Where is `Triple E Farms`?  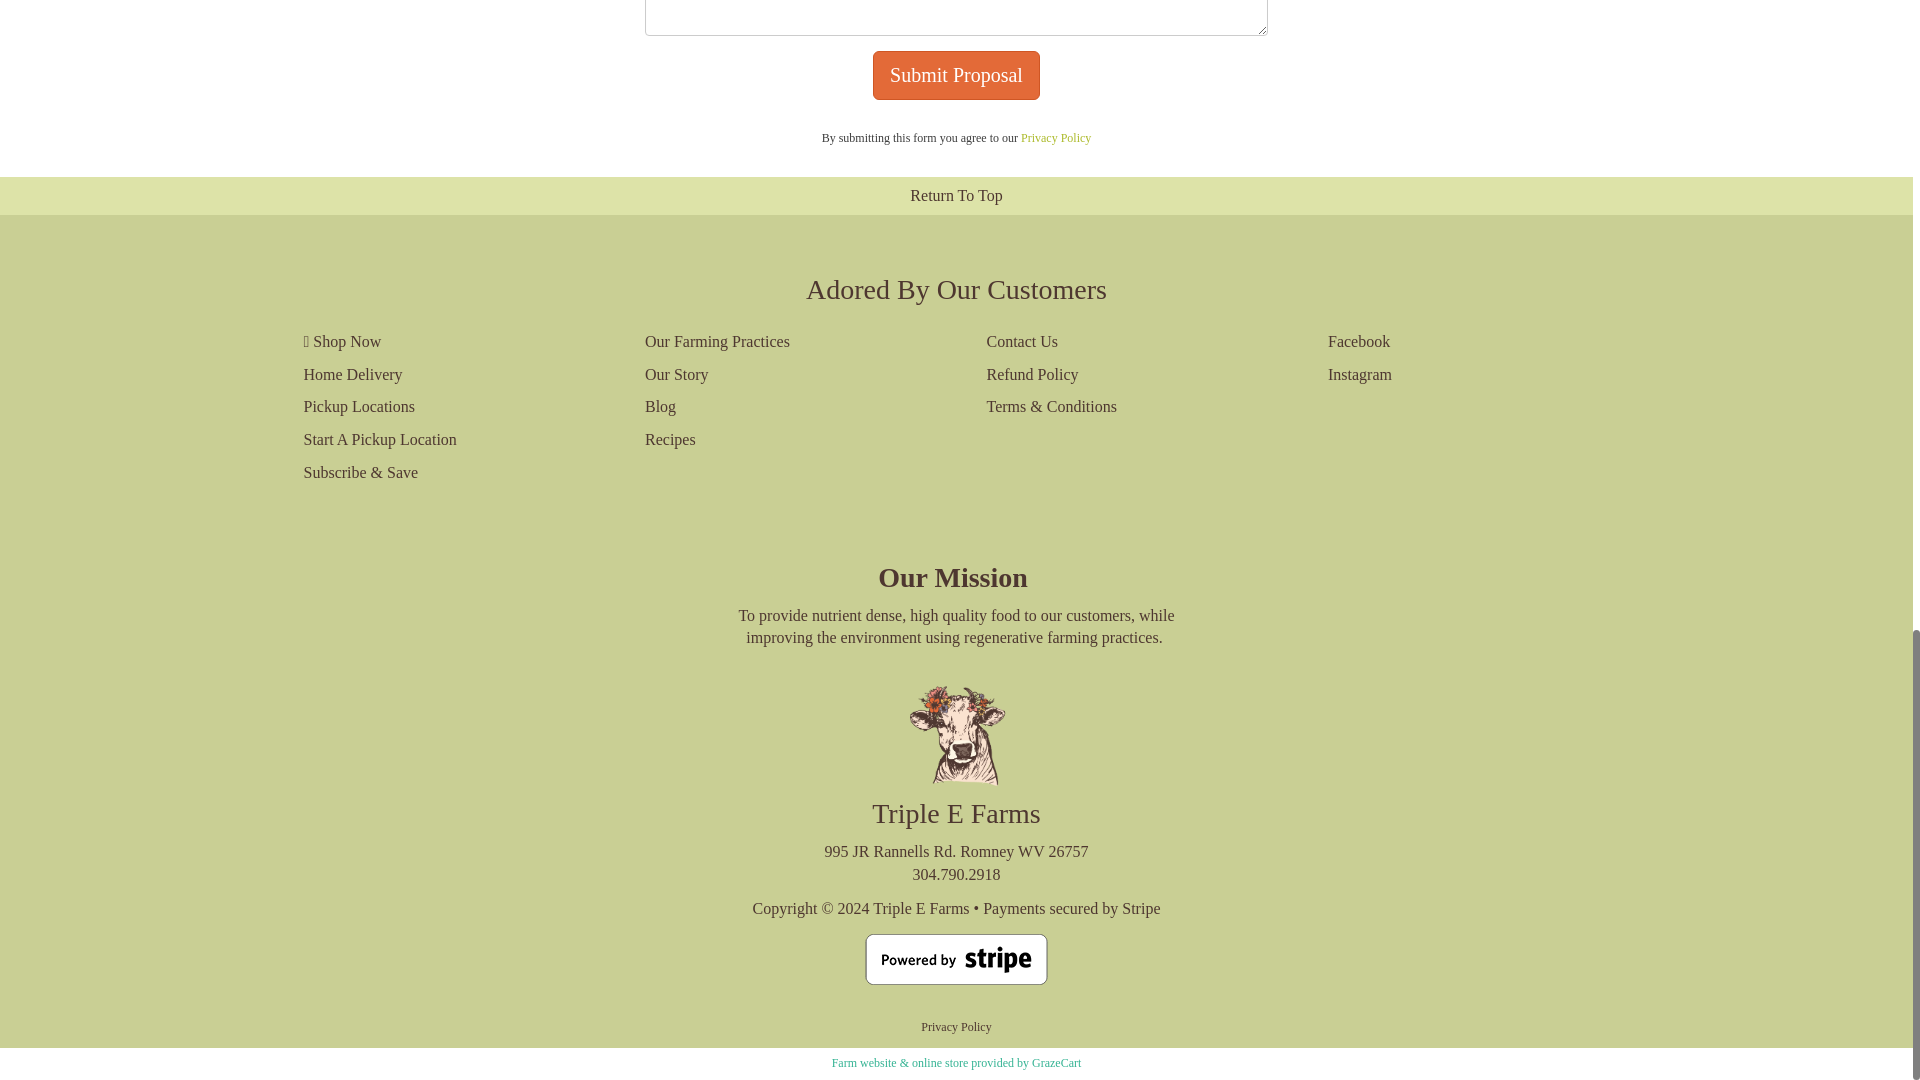 Triple E Farms is located at coordinates (921, 908).